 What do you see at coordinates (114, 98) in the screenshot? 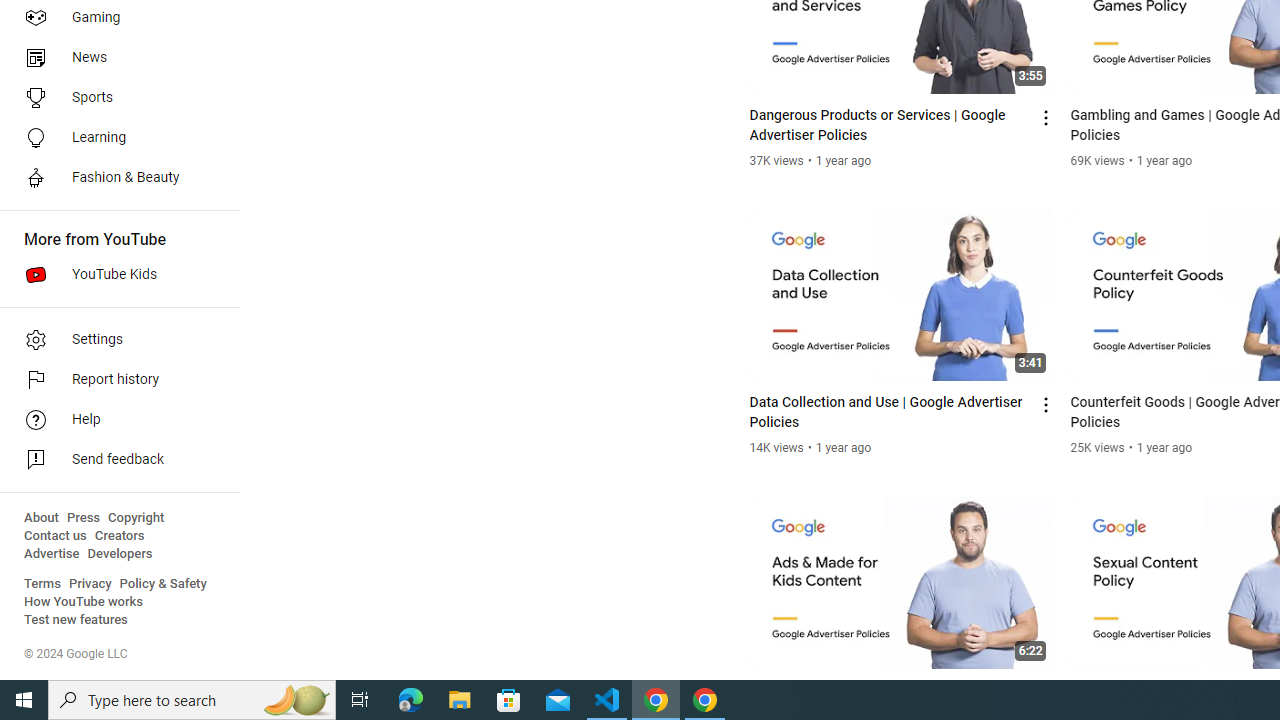
I see `Sports` at bounding box center [114, 98].